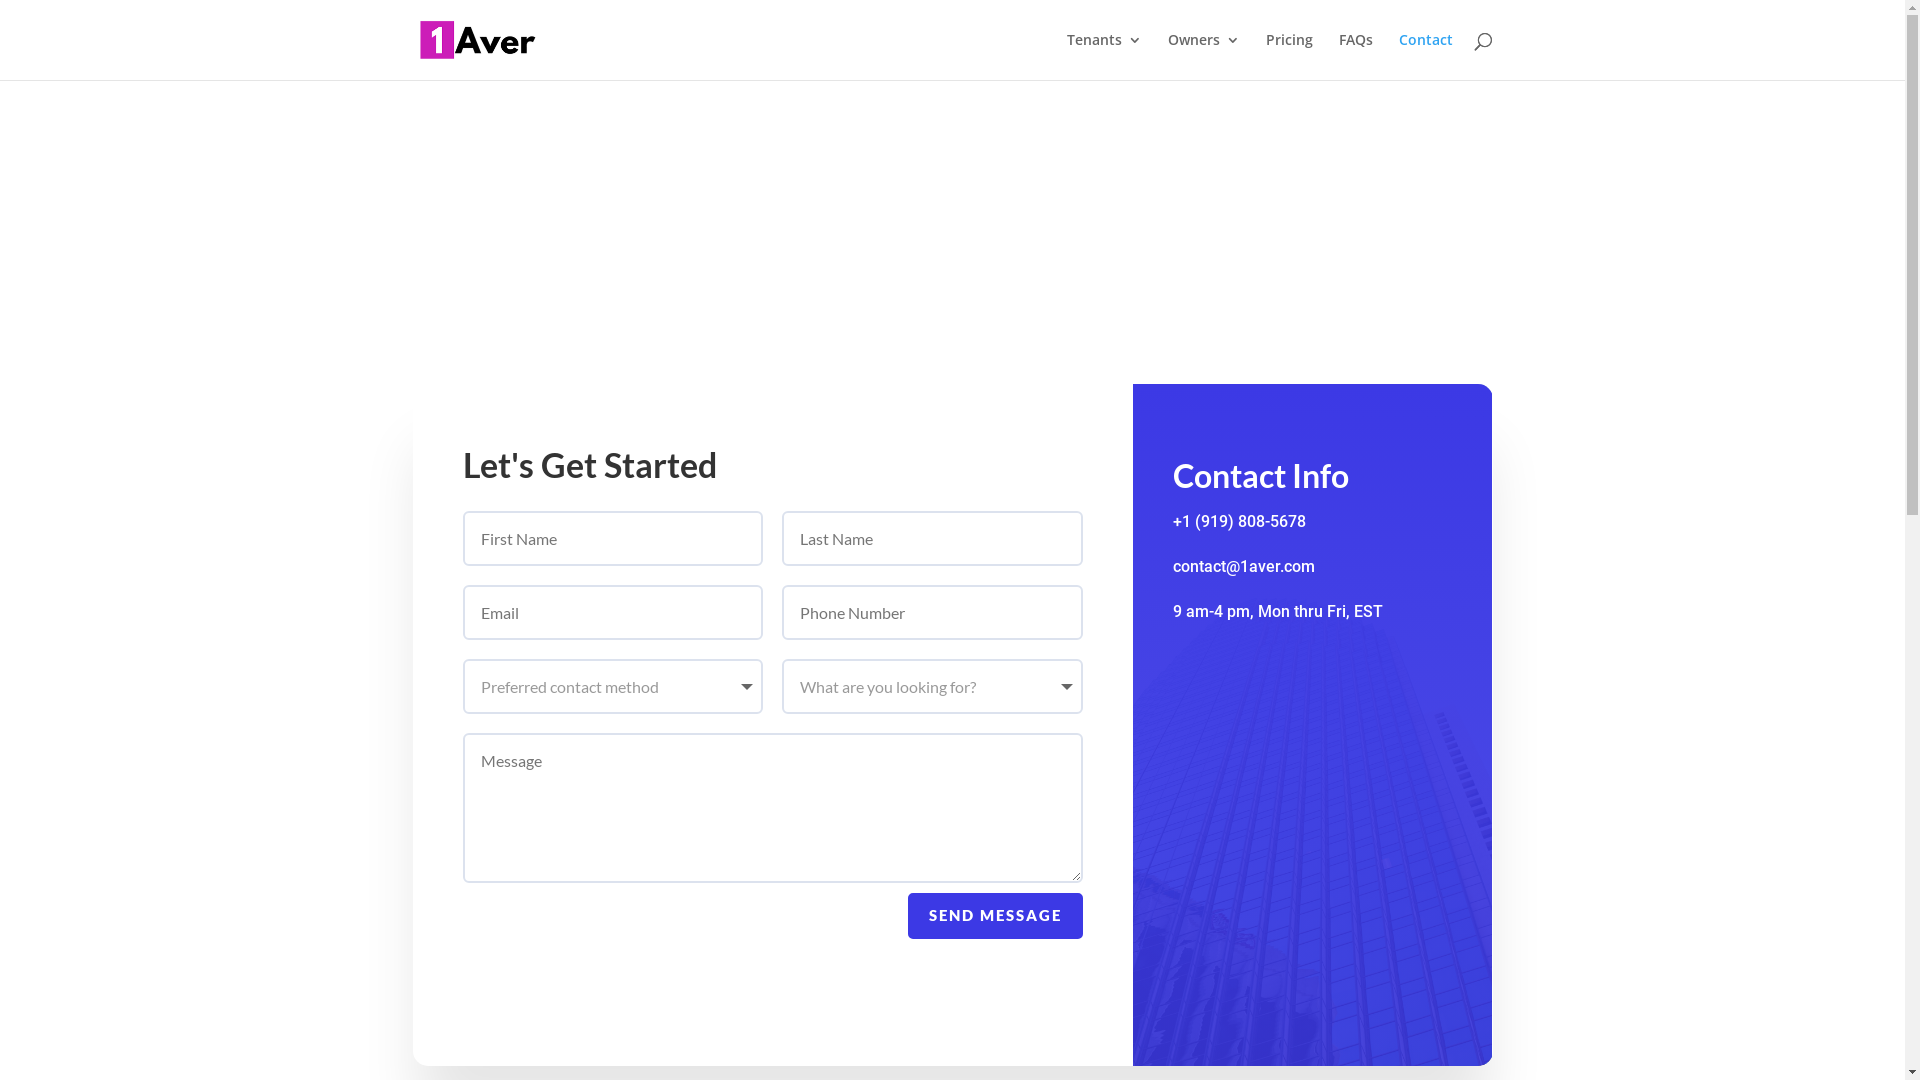  Describe the element at coordinates (1204, 56) in the screenshot. I see `Owners` at that location.